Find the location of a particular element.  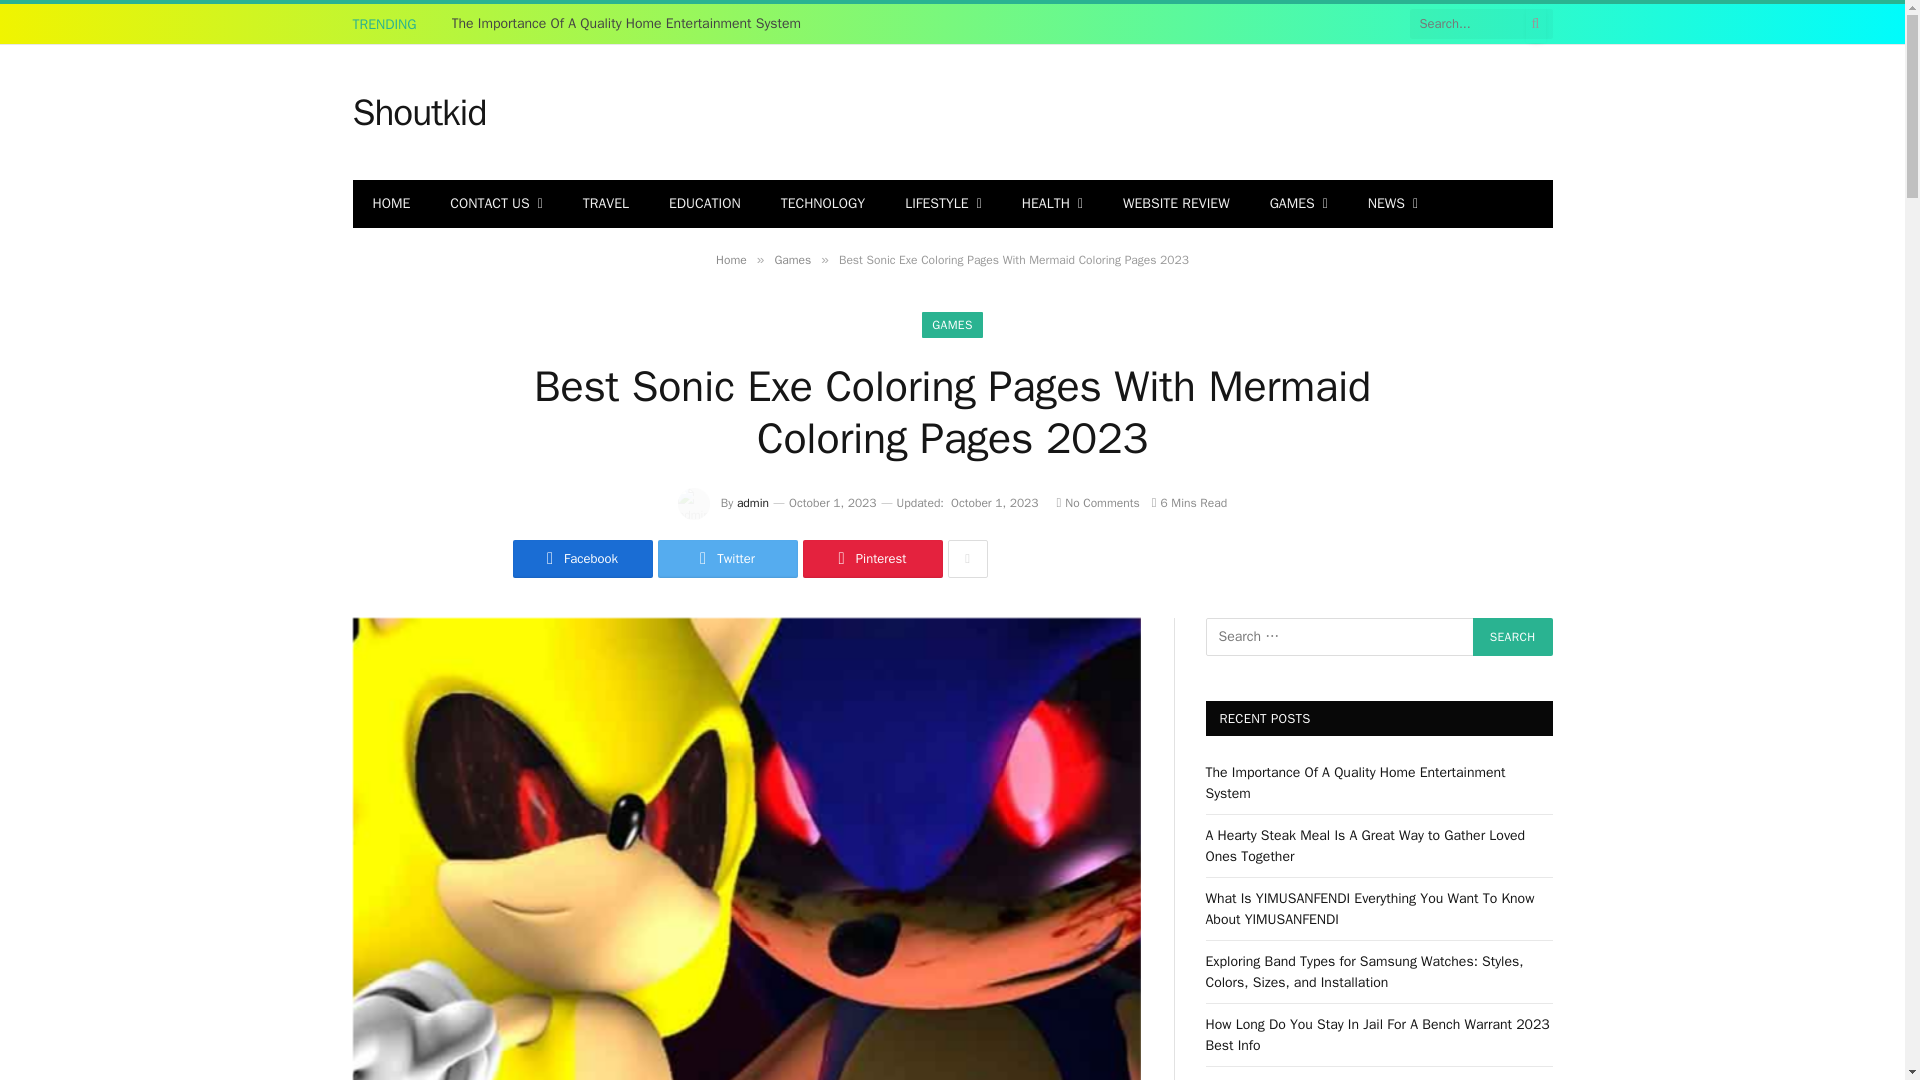

CONTACT US is located at coordinates (496, 204).